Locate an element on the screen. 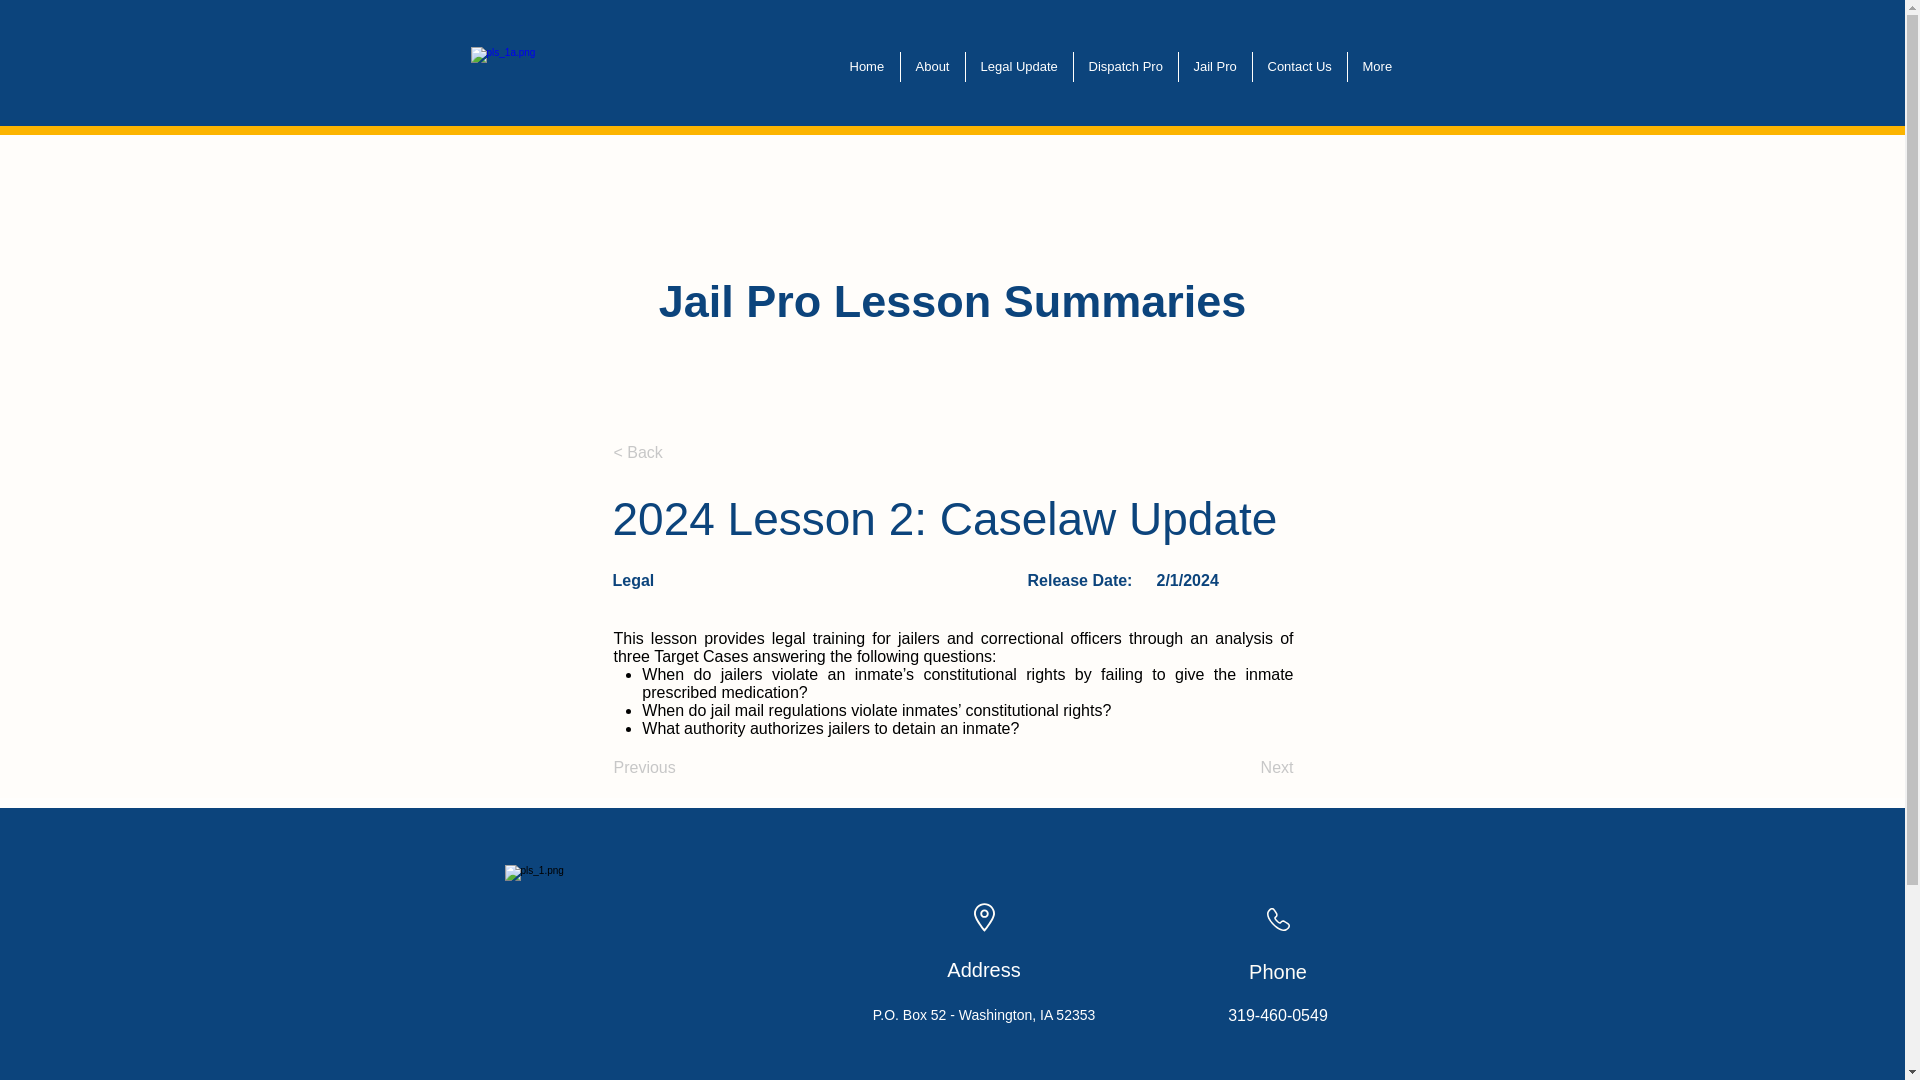 This screenshot has height=1080, width=1920. Home is located at coordinates (866, 66).